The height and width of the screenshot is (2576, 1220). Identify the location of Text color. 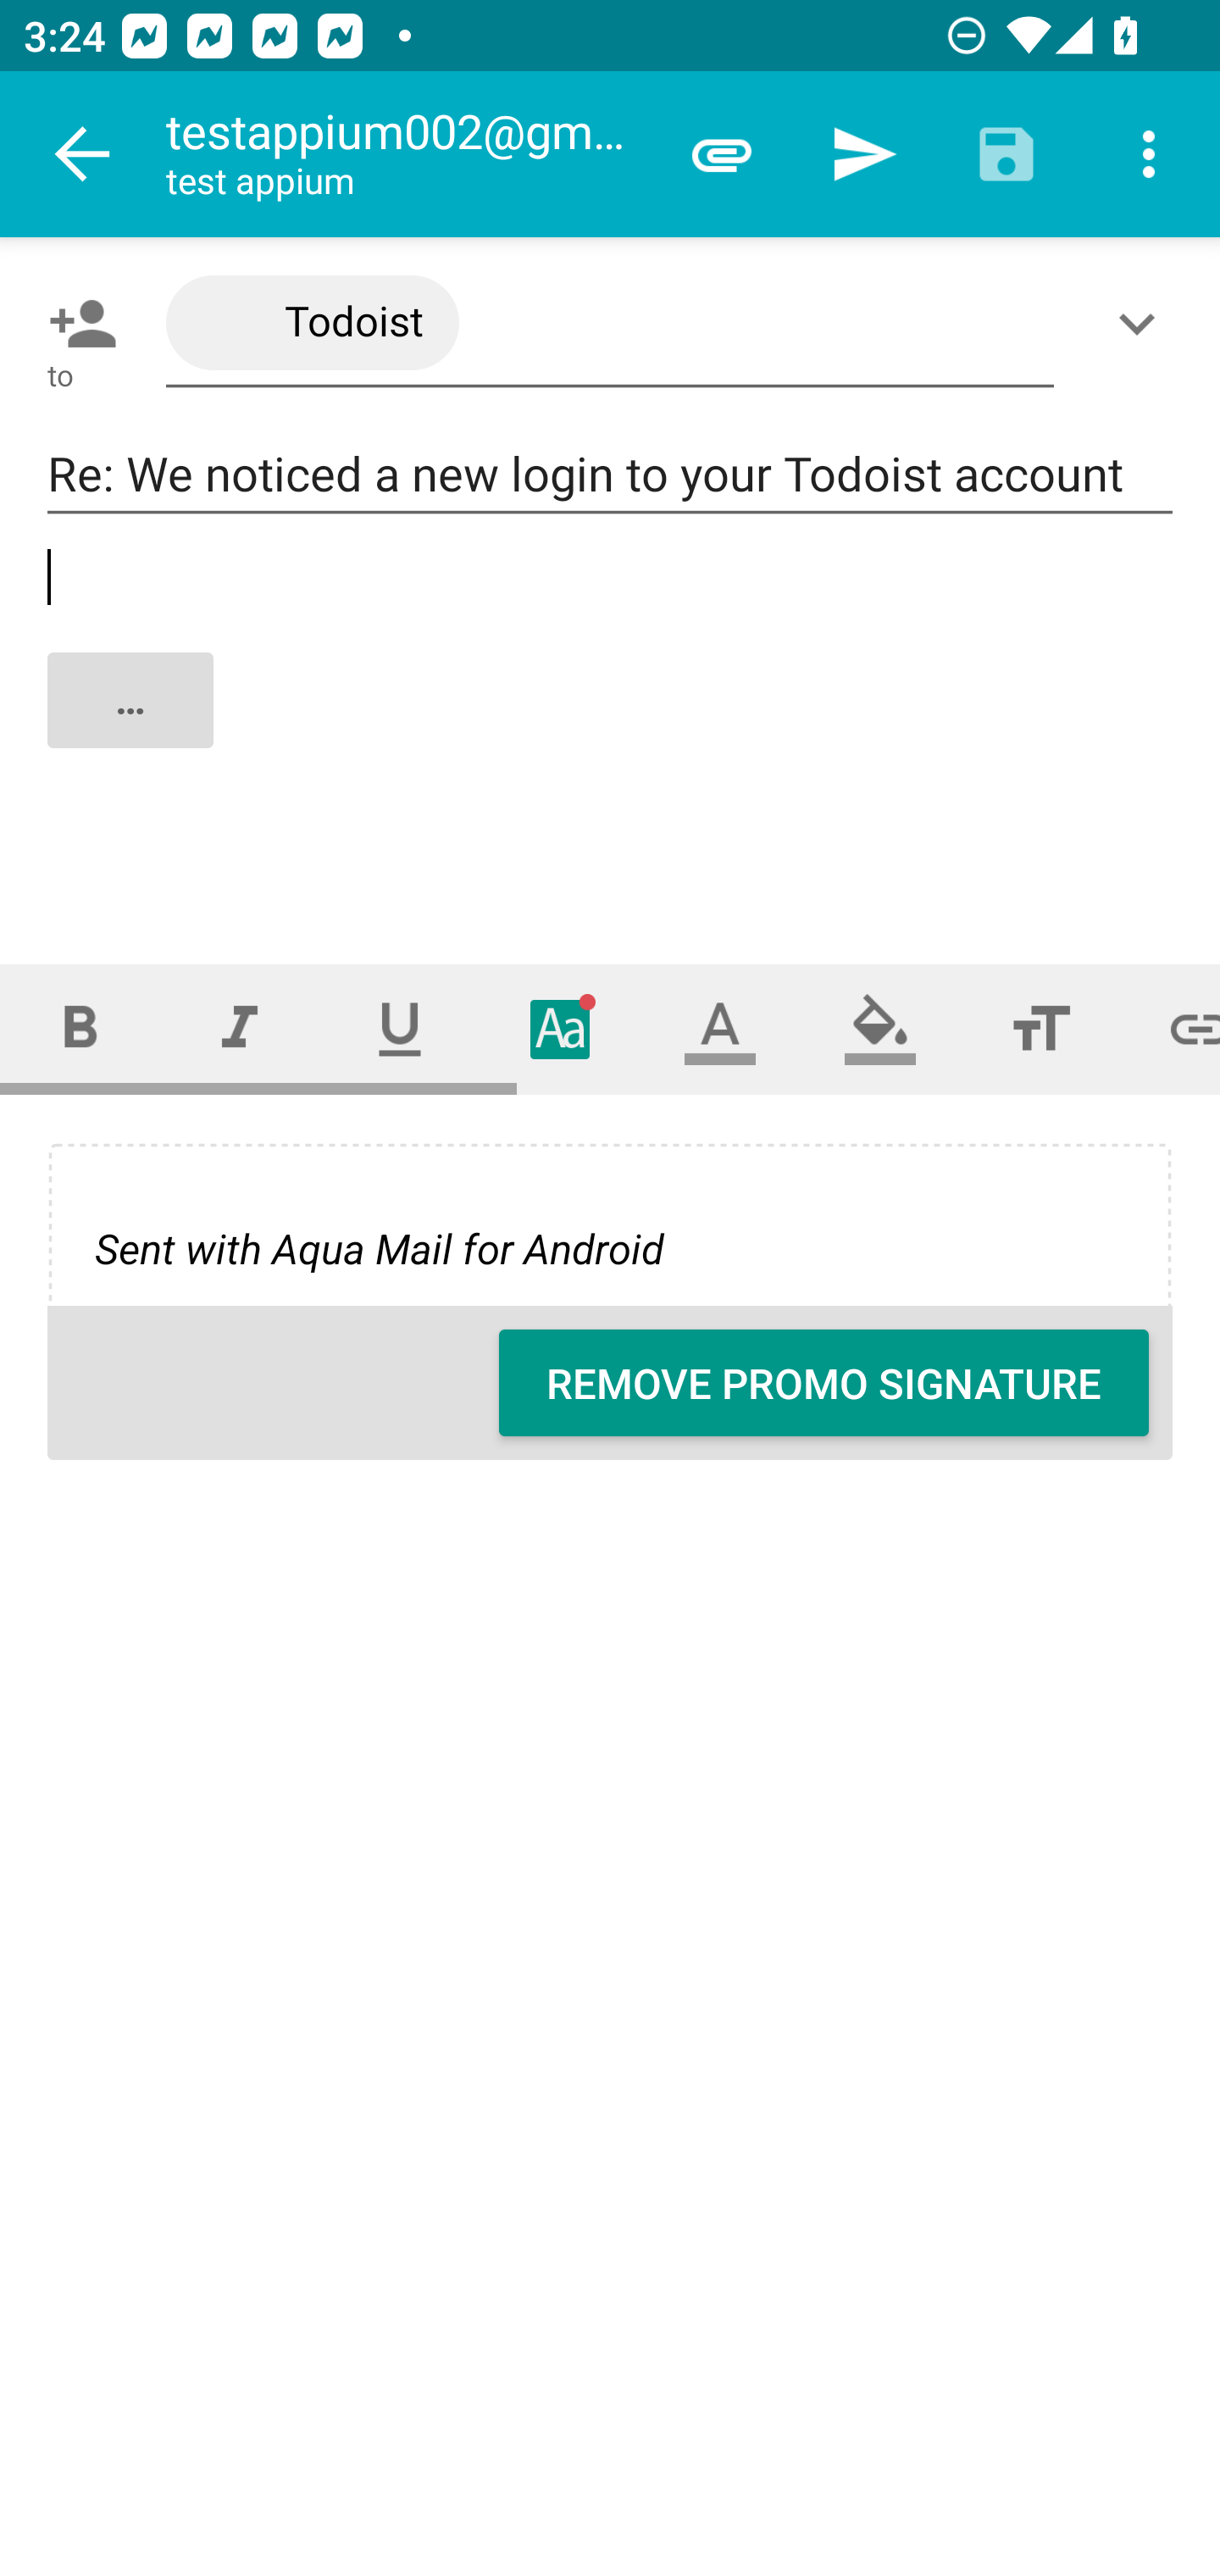
(720, 1029).